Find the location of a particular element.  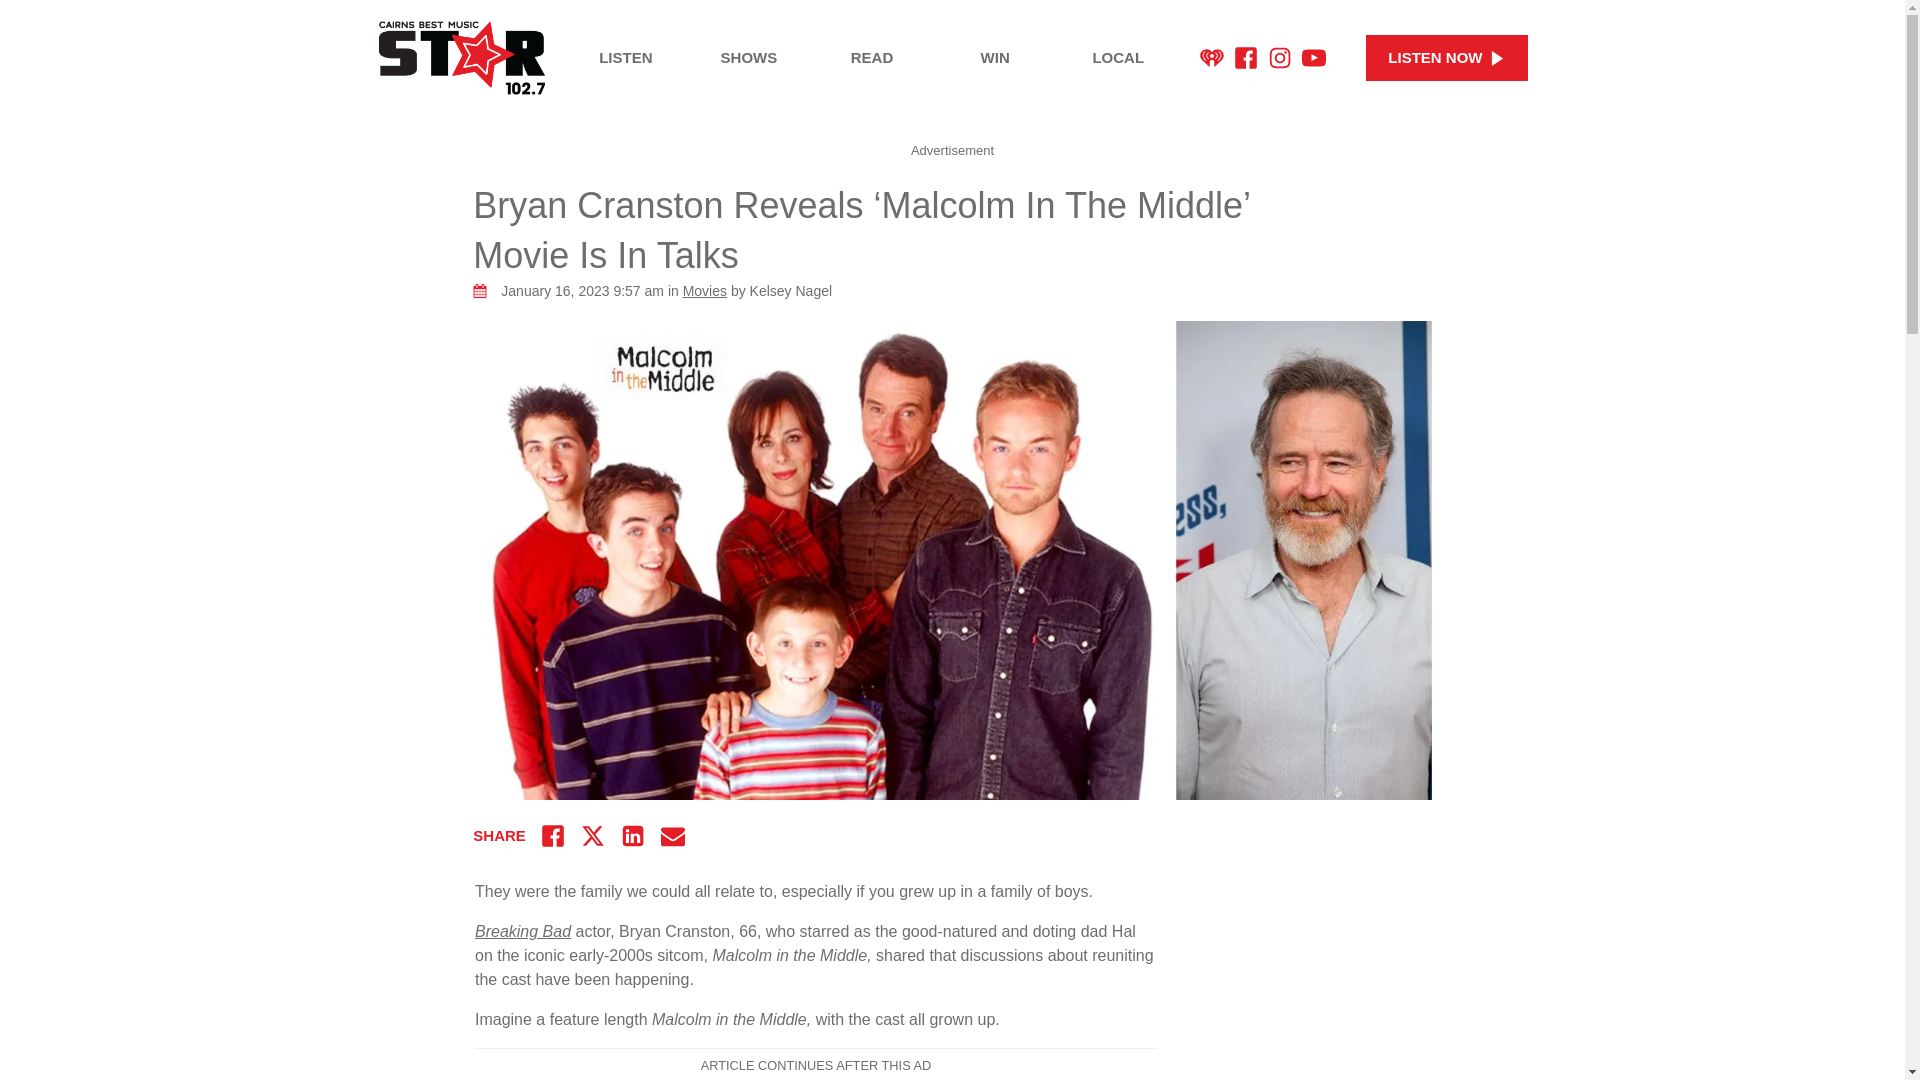

LISTEN NOW is located at coordinates (1446, 58).